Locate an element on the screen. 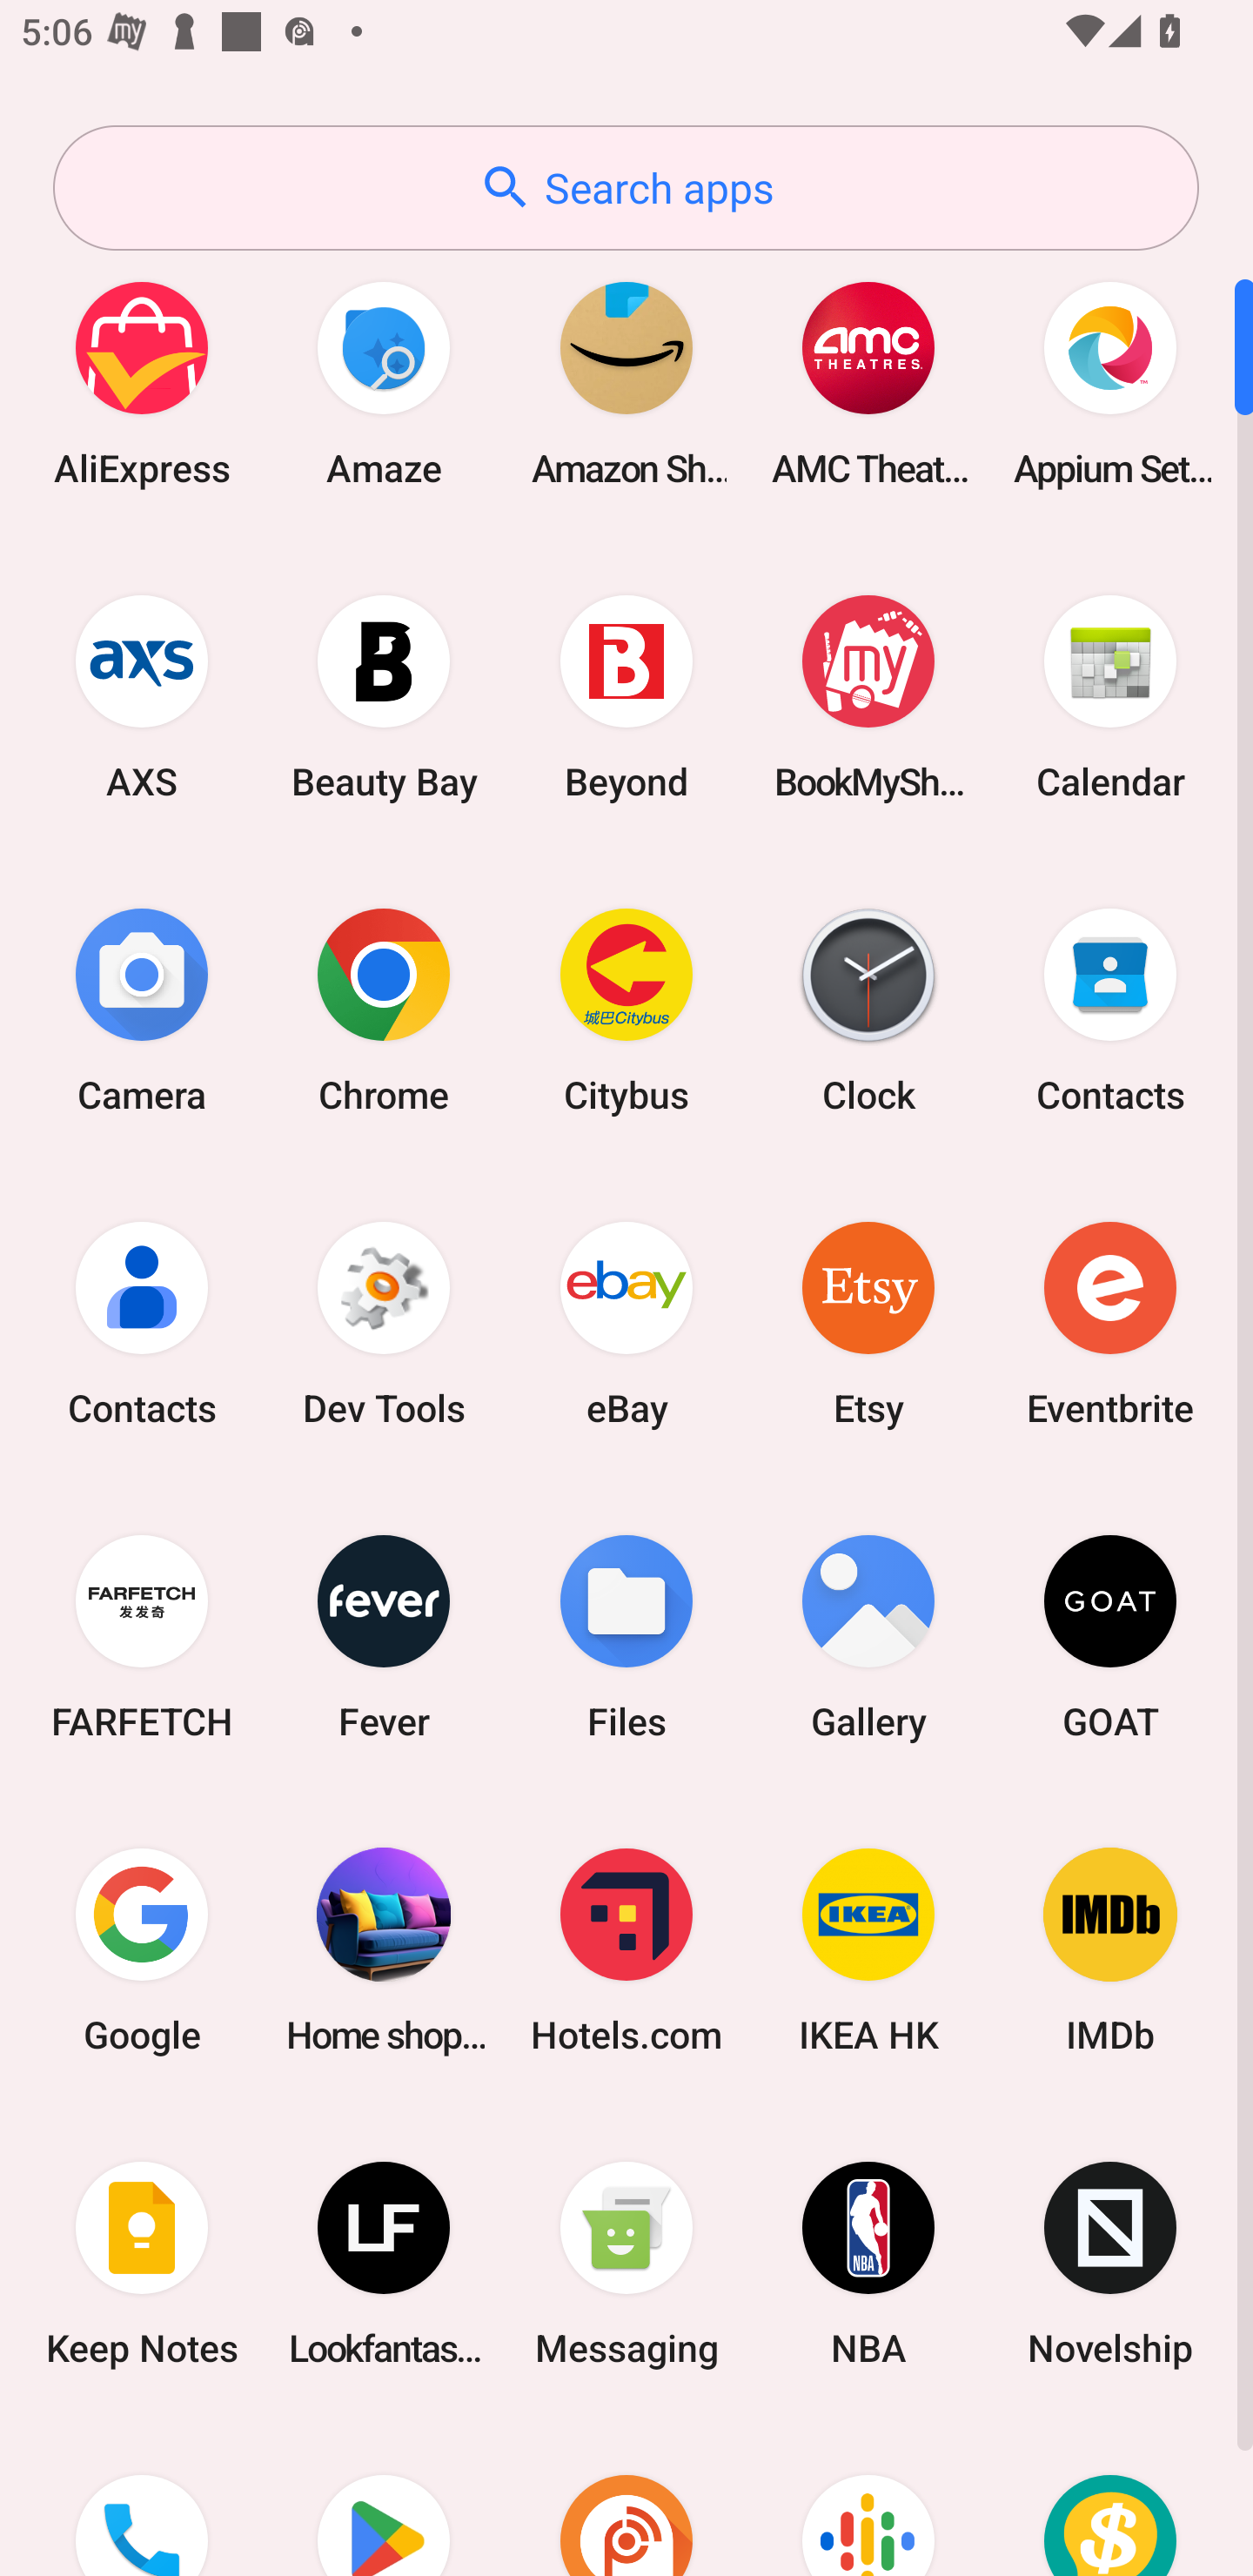 This screenshot has width=1253, height=2576. Price is located at coordinates (1110, 2499).